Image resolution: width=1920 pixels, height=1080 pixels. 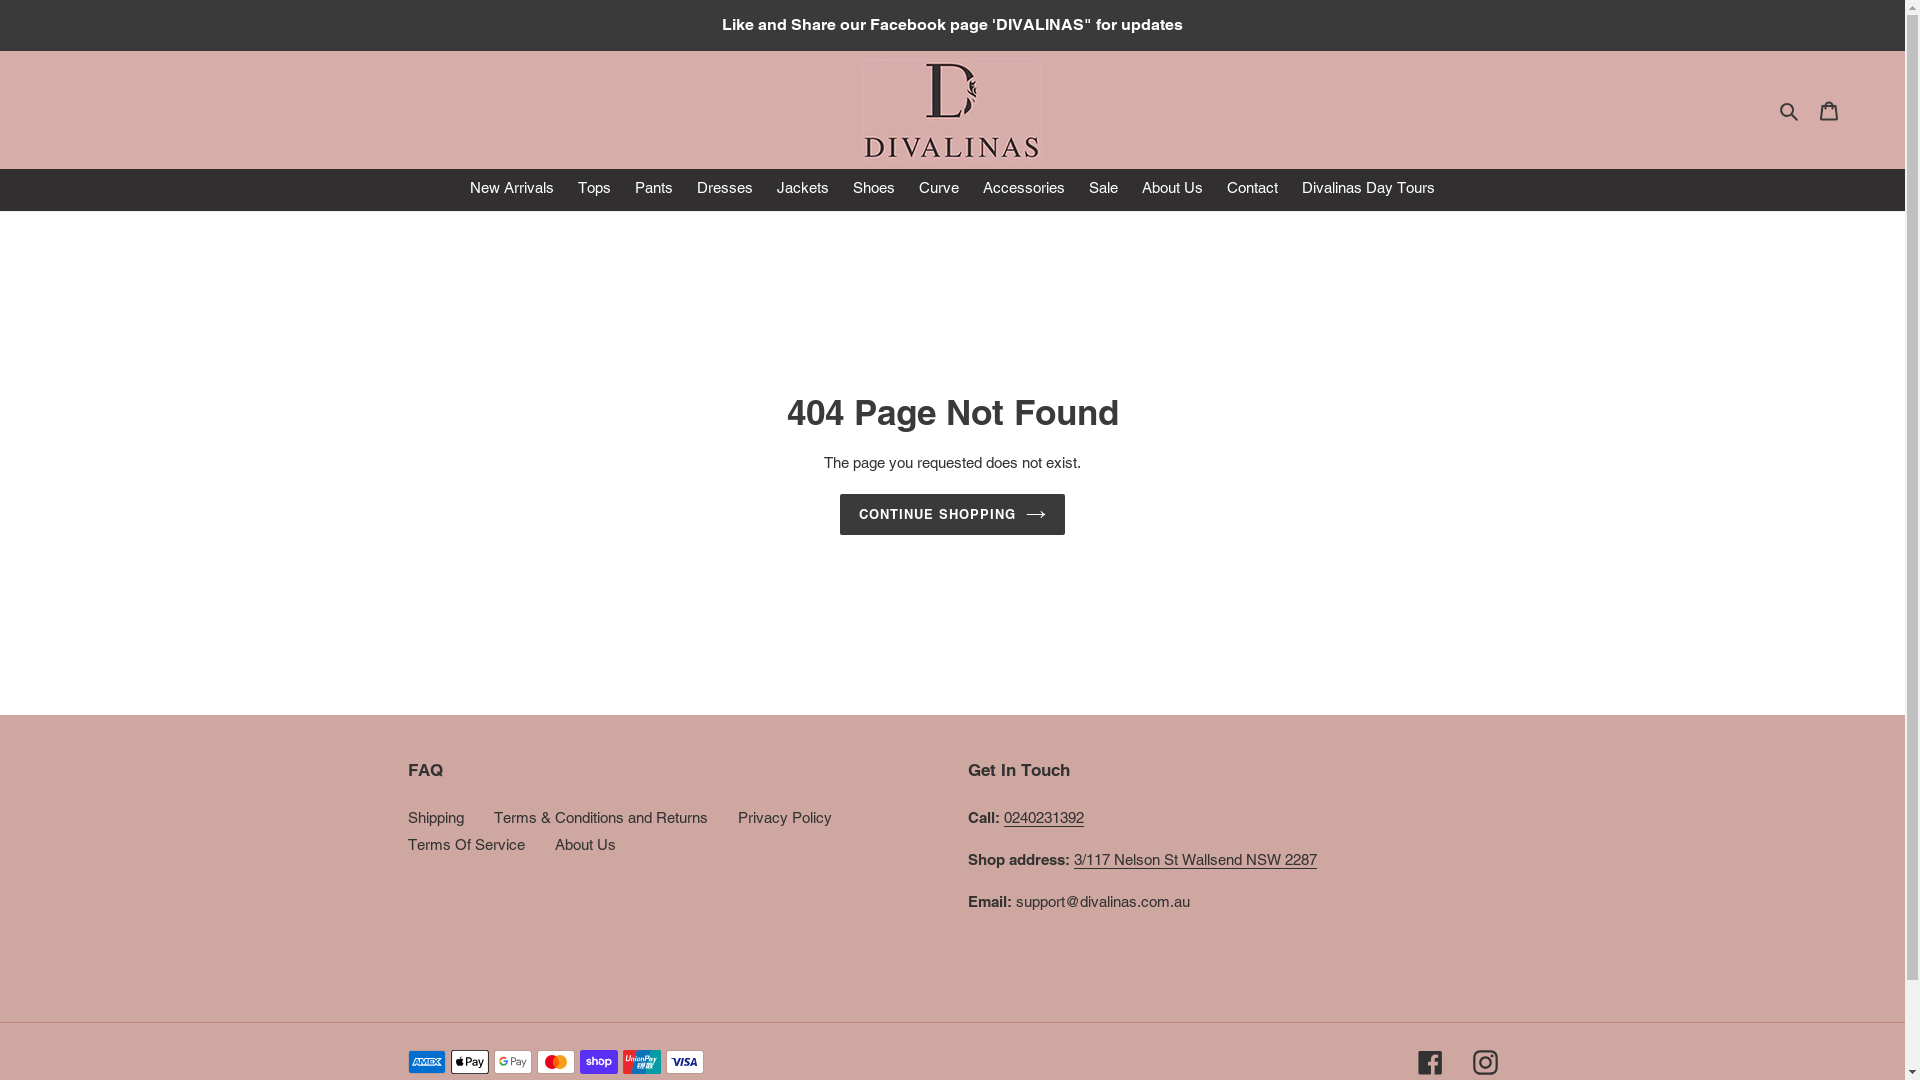 What do you see at coordinates (1829, 110) in the screenshot?
I see `Cart` at bounding box center [1829, 110].